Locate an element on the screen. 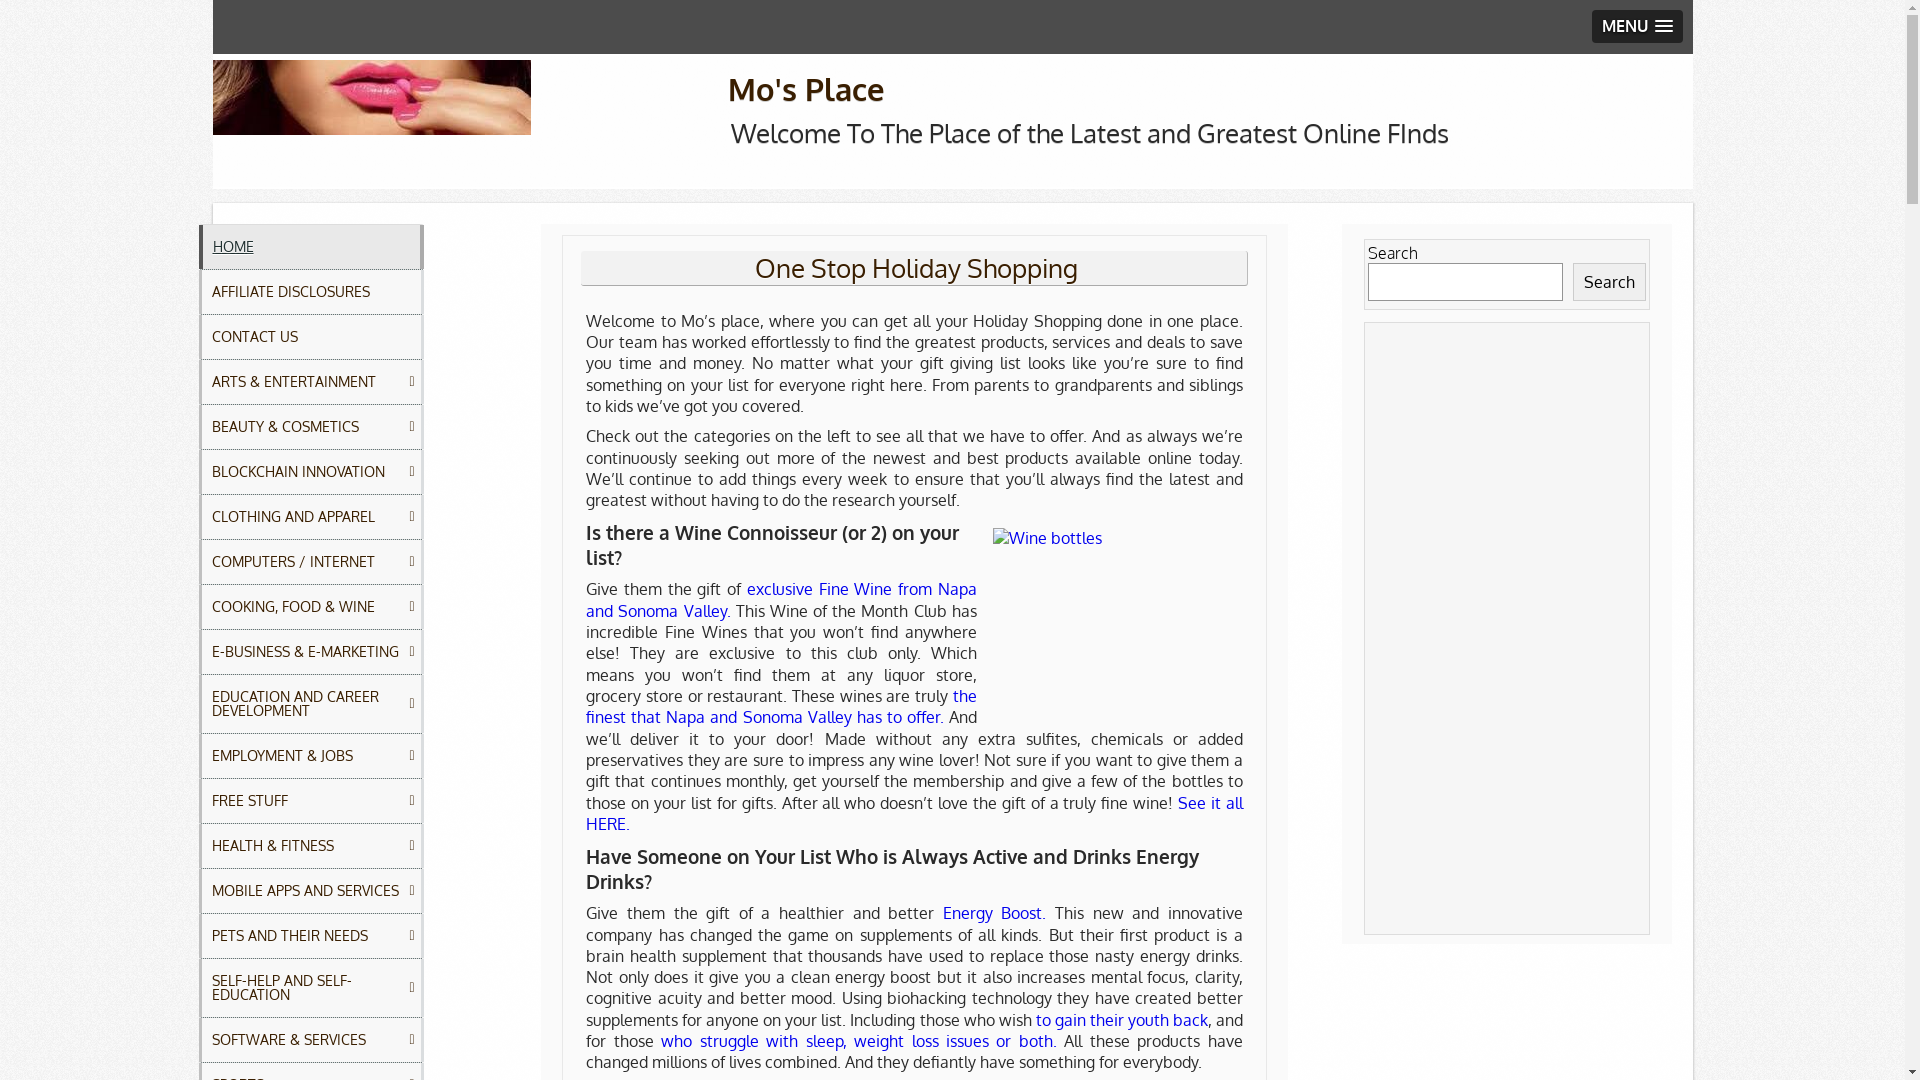 The width and height of the screenshot is (1920, 1080). CLOTHING AND APPAREL is located at coordinates (310, 517).